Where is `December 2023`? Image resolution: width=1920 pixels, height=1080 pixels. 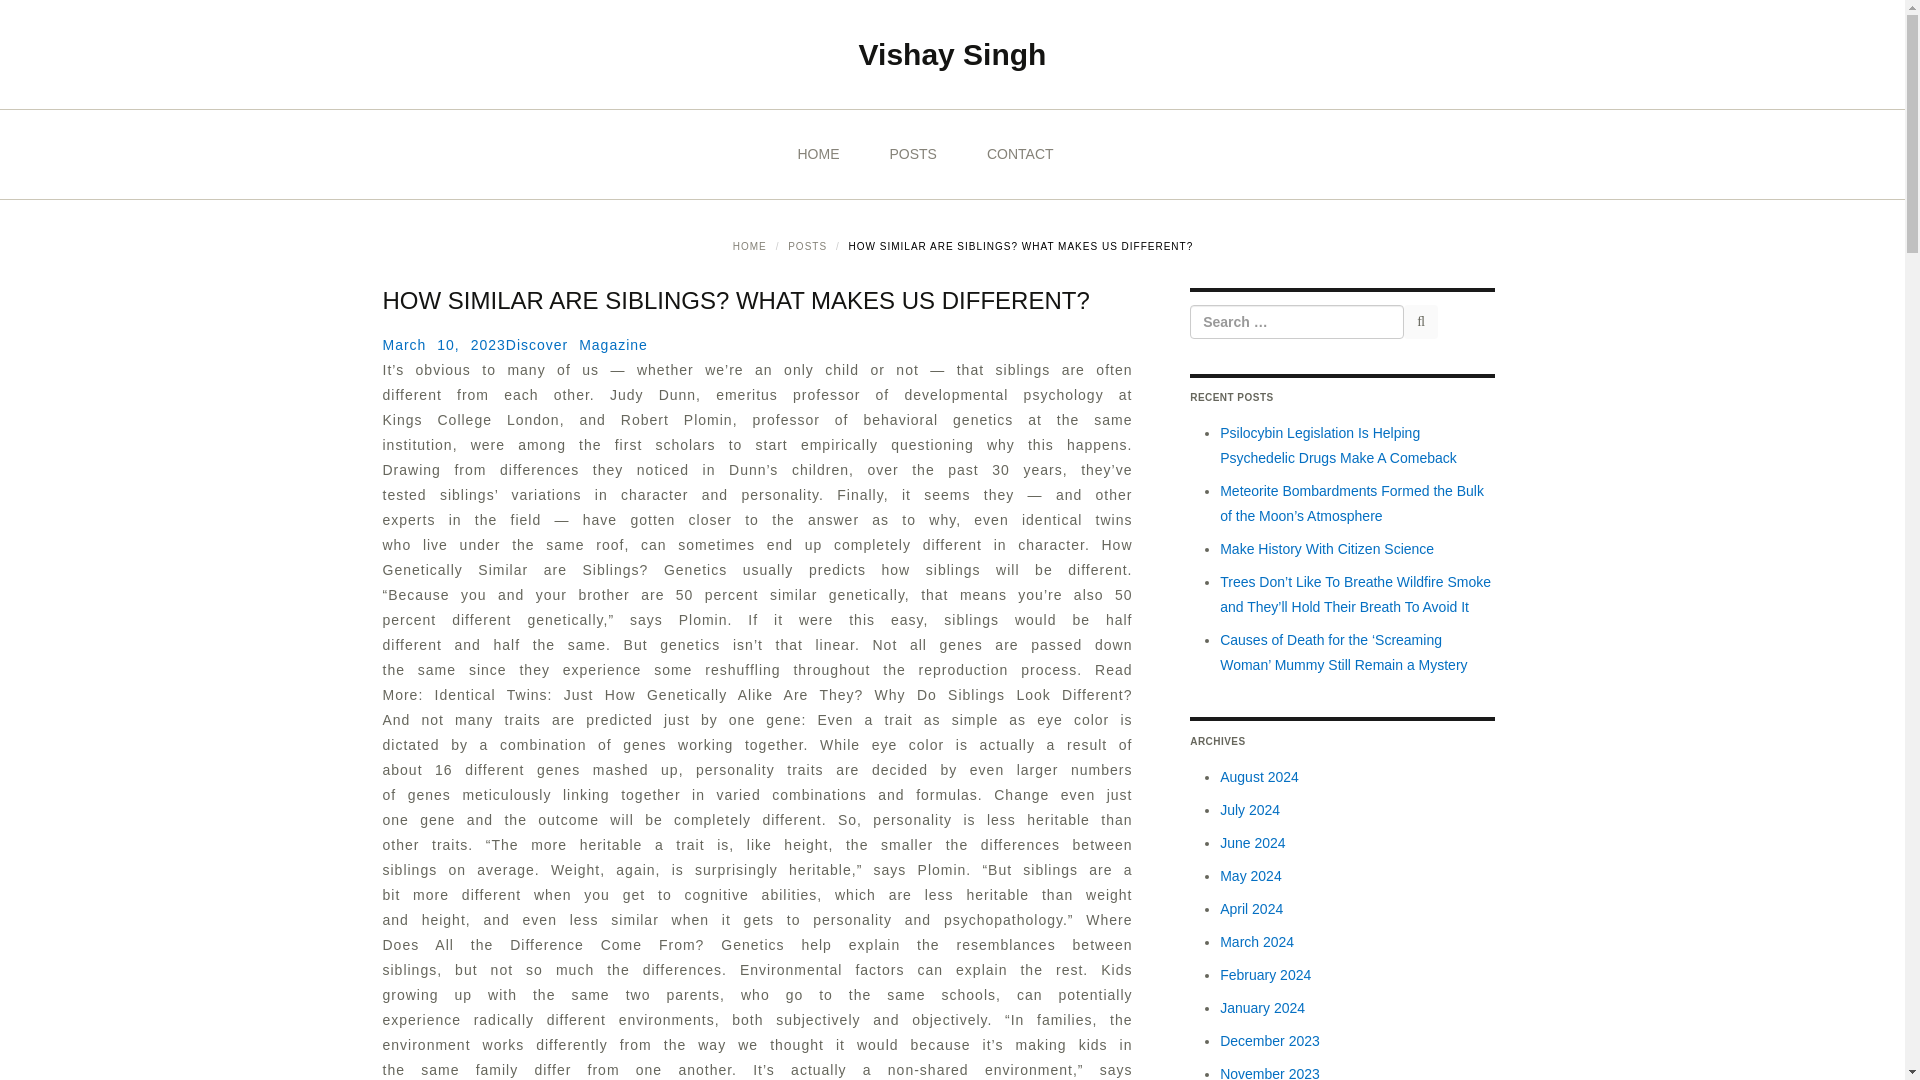 December 2023 is located at coordinates (1270, 1040).